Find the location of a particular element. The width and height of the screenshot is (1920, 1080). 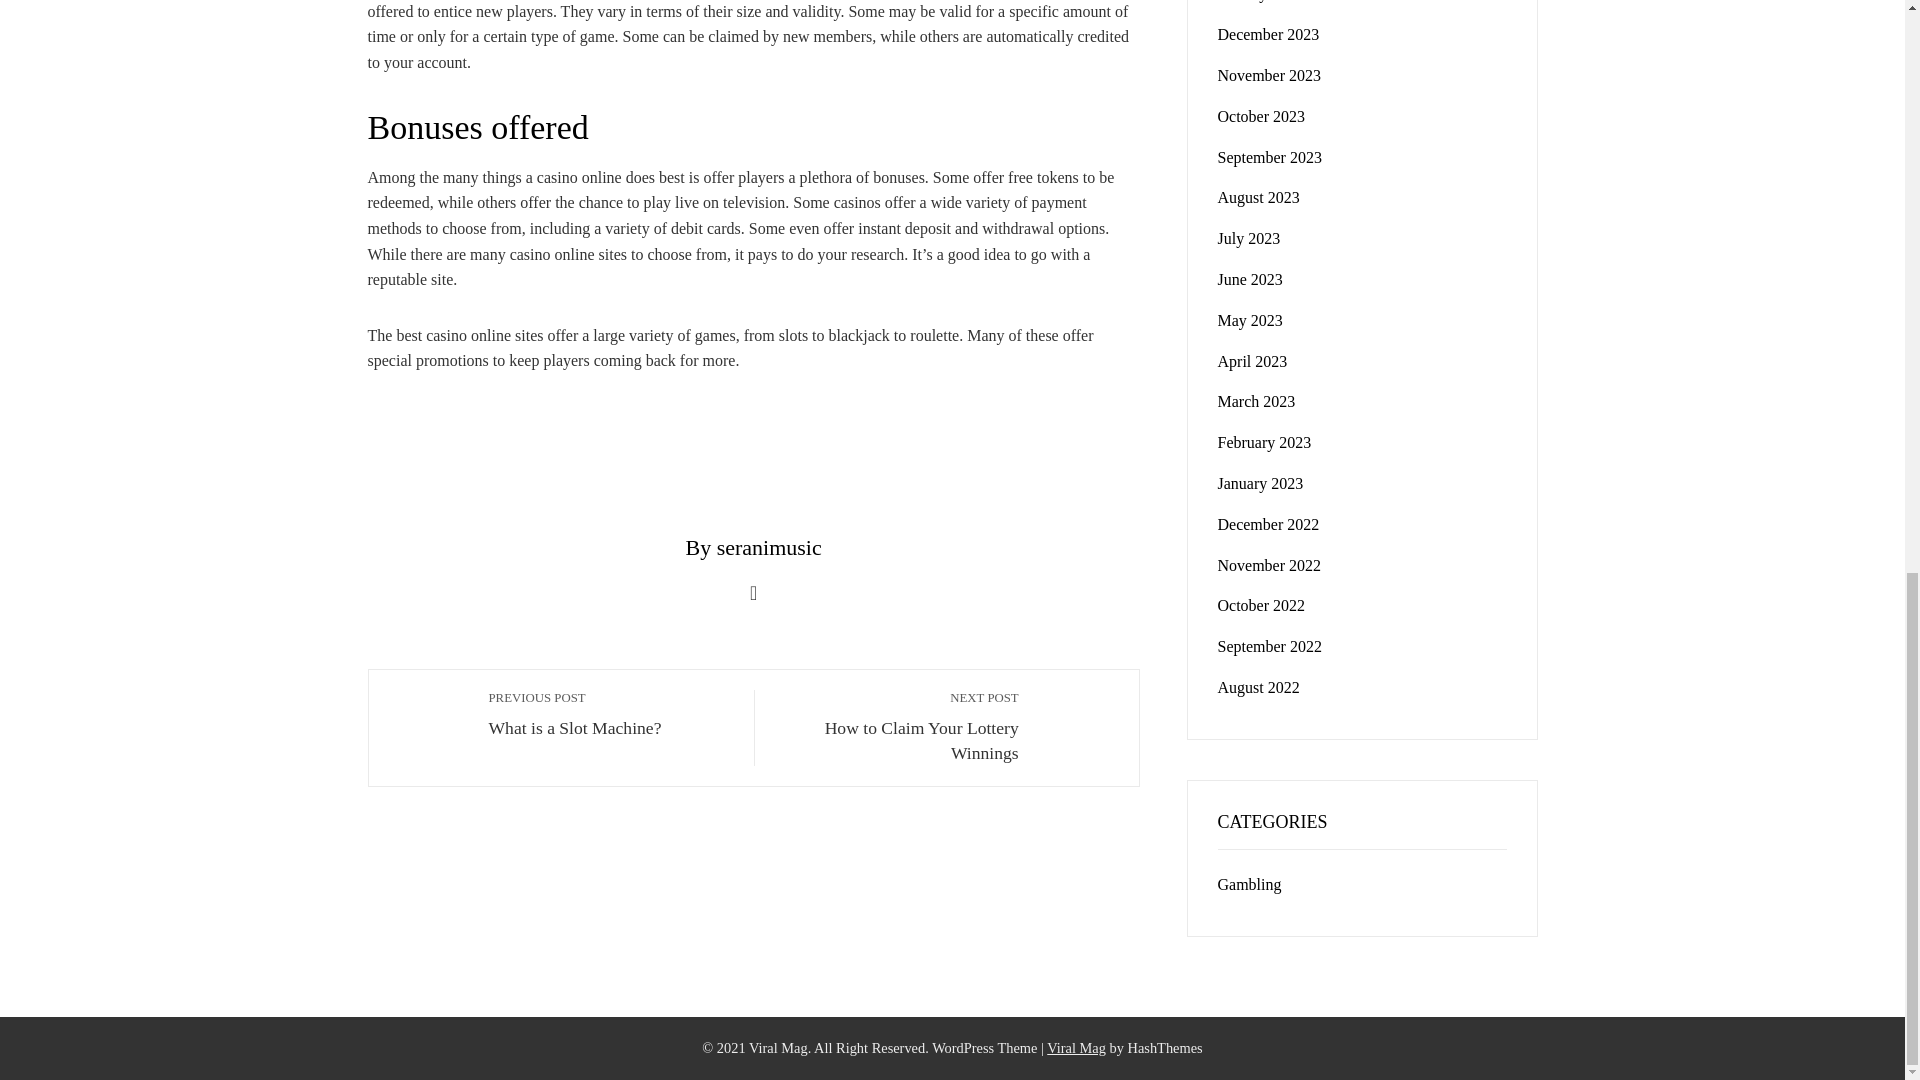

September 2023 is located at coordinates (1270, 75).